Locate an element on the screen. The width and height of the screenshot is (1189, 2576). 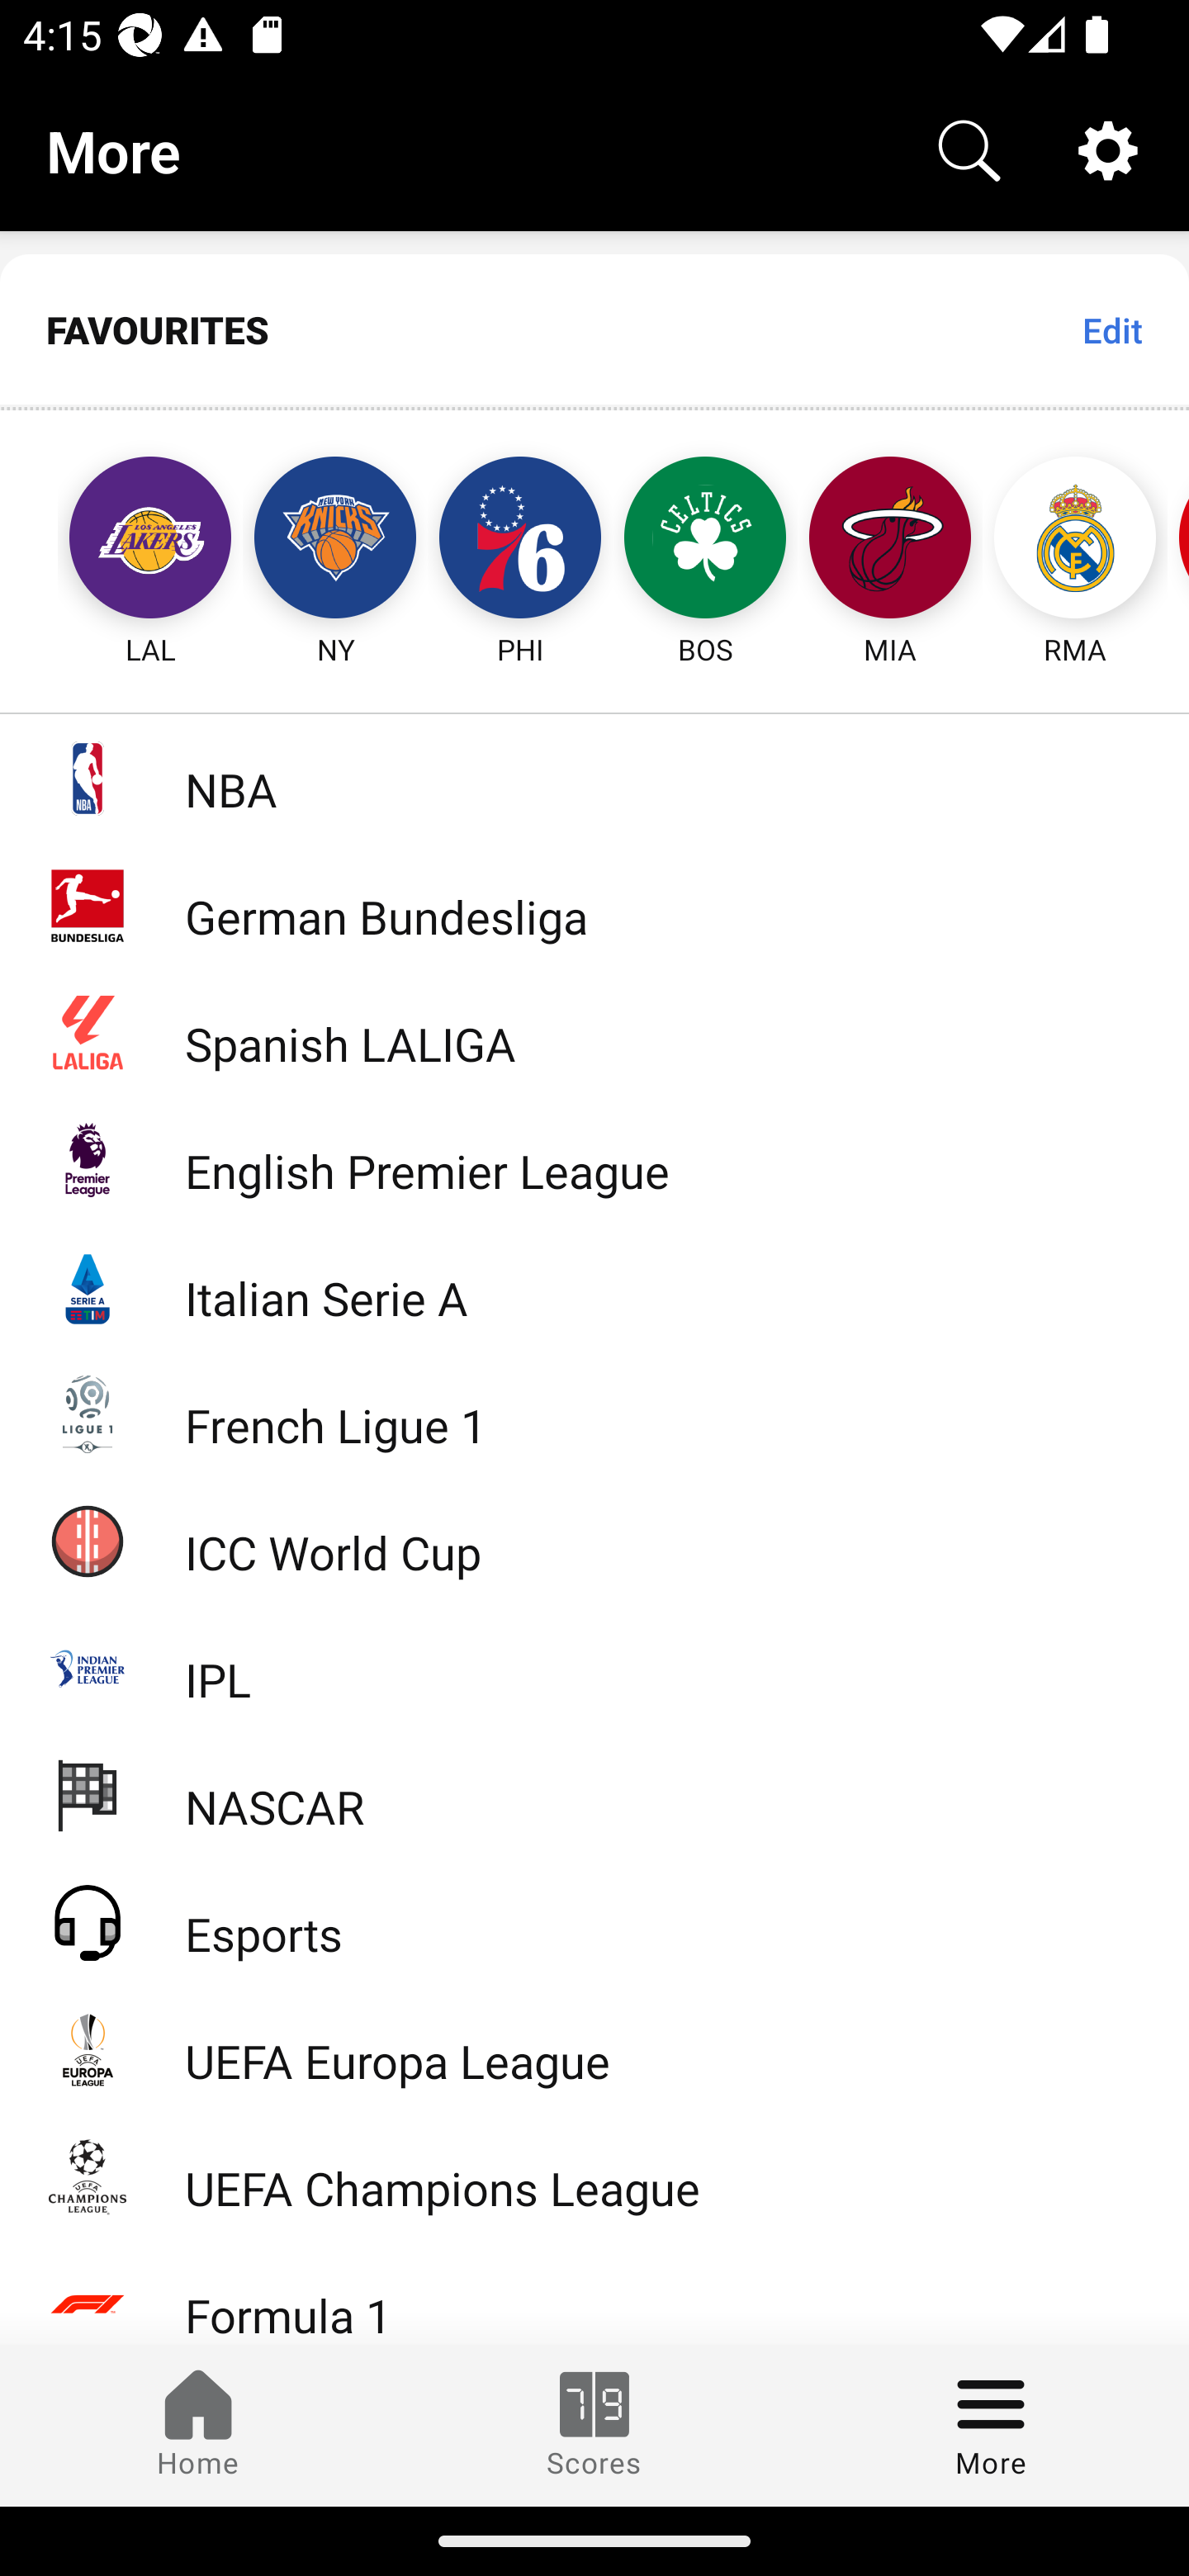
RMA Real Madrid is located at coordinates (1075, 540).